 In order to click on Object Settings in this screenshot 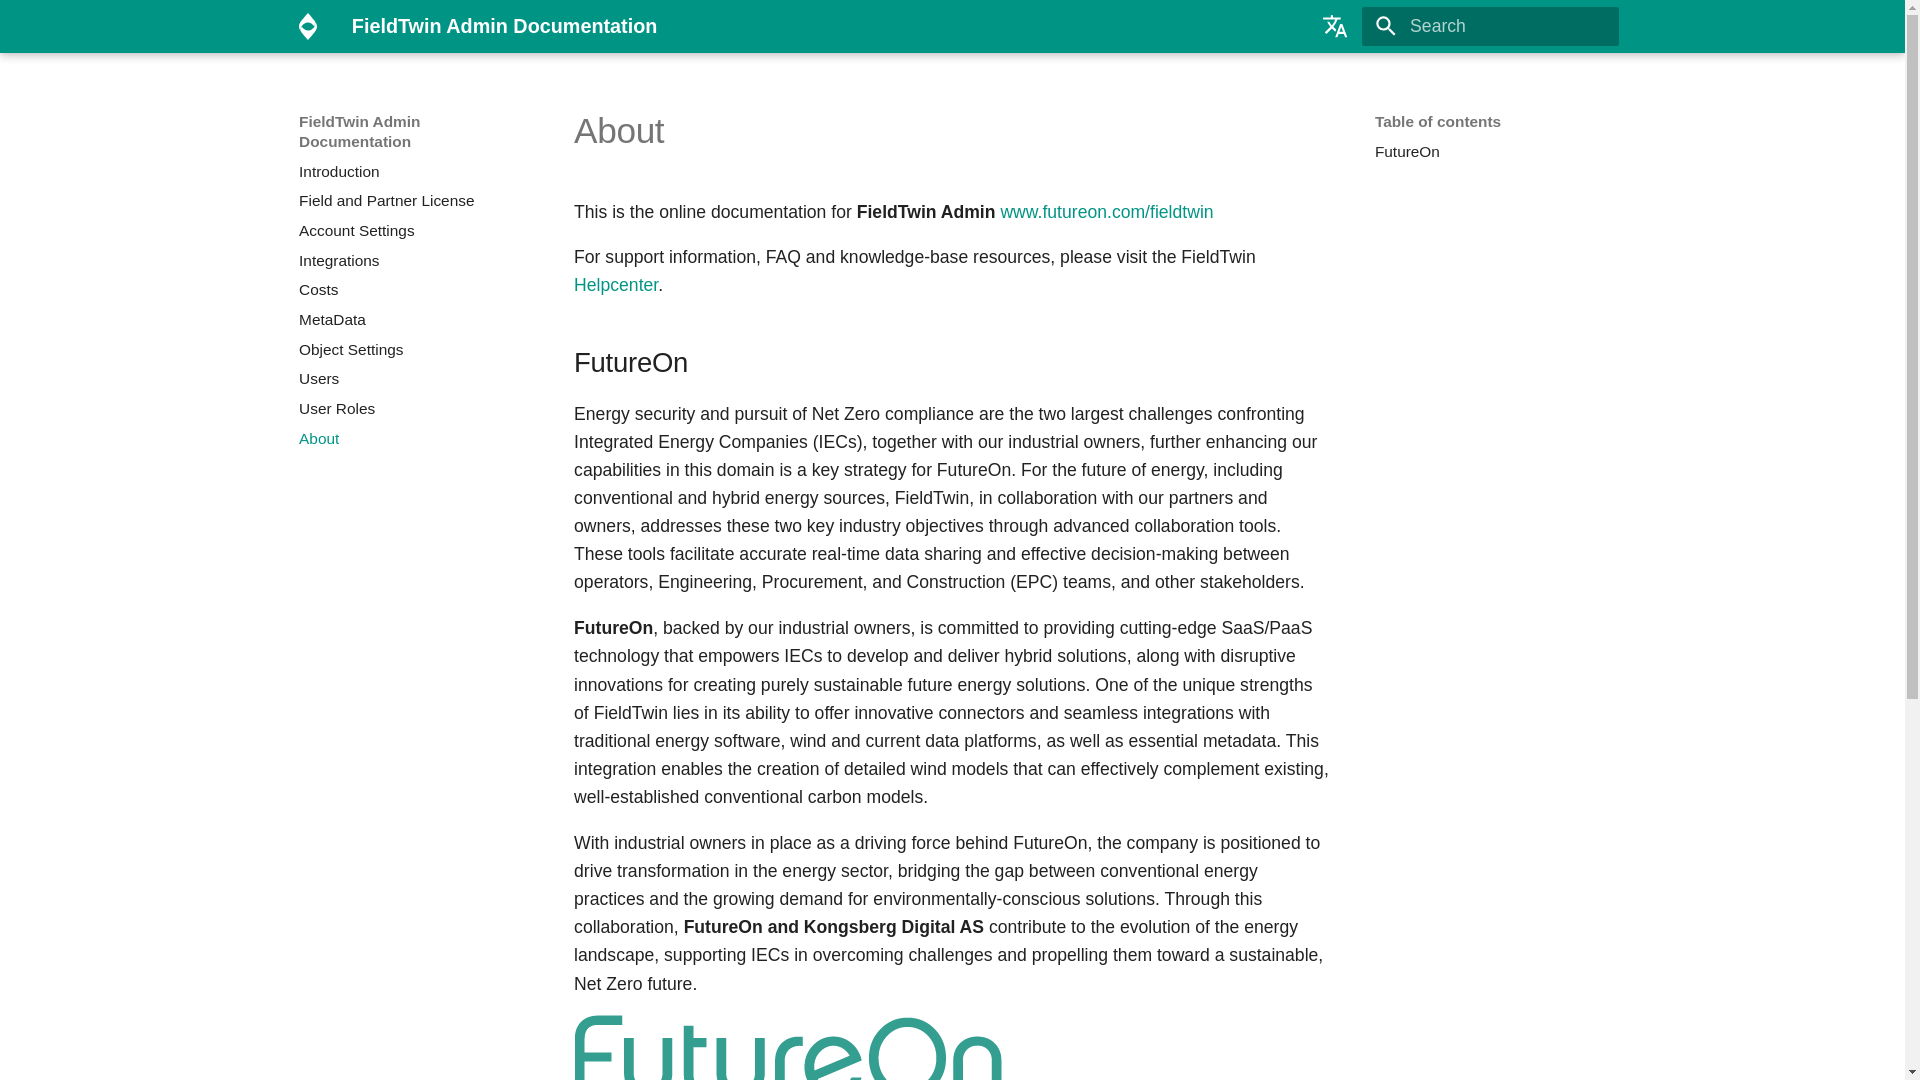, I will do `click(414, 350)`.